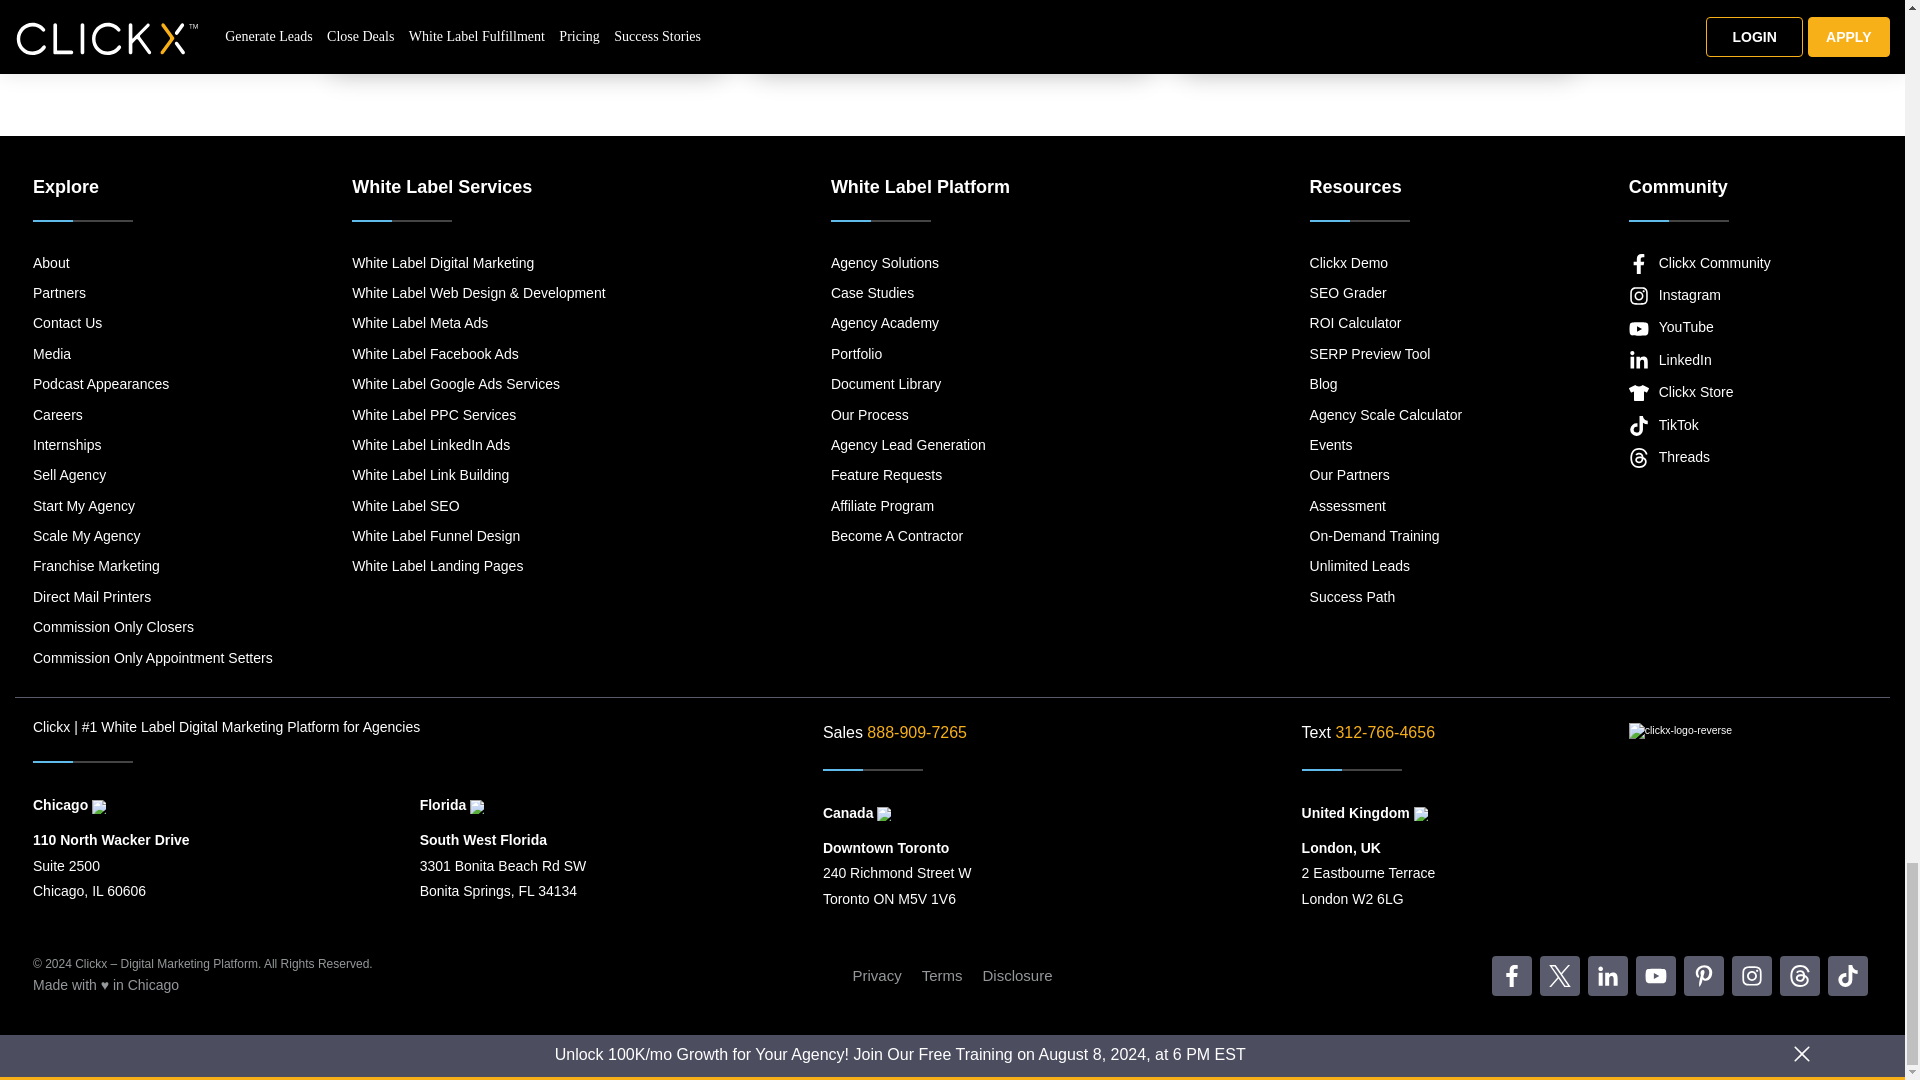 This screenshot has height=1080, width=1920. What do you see at coordinates (152, 384) in the screenshot?
I see `Podcast Appearances` at bounding box center [152, 384].